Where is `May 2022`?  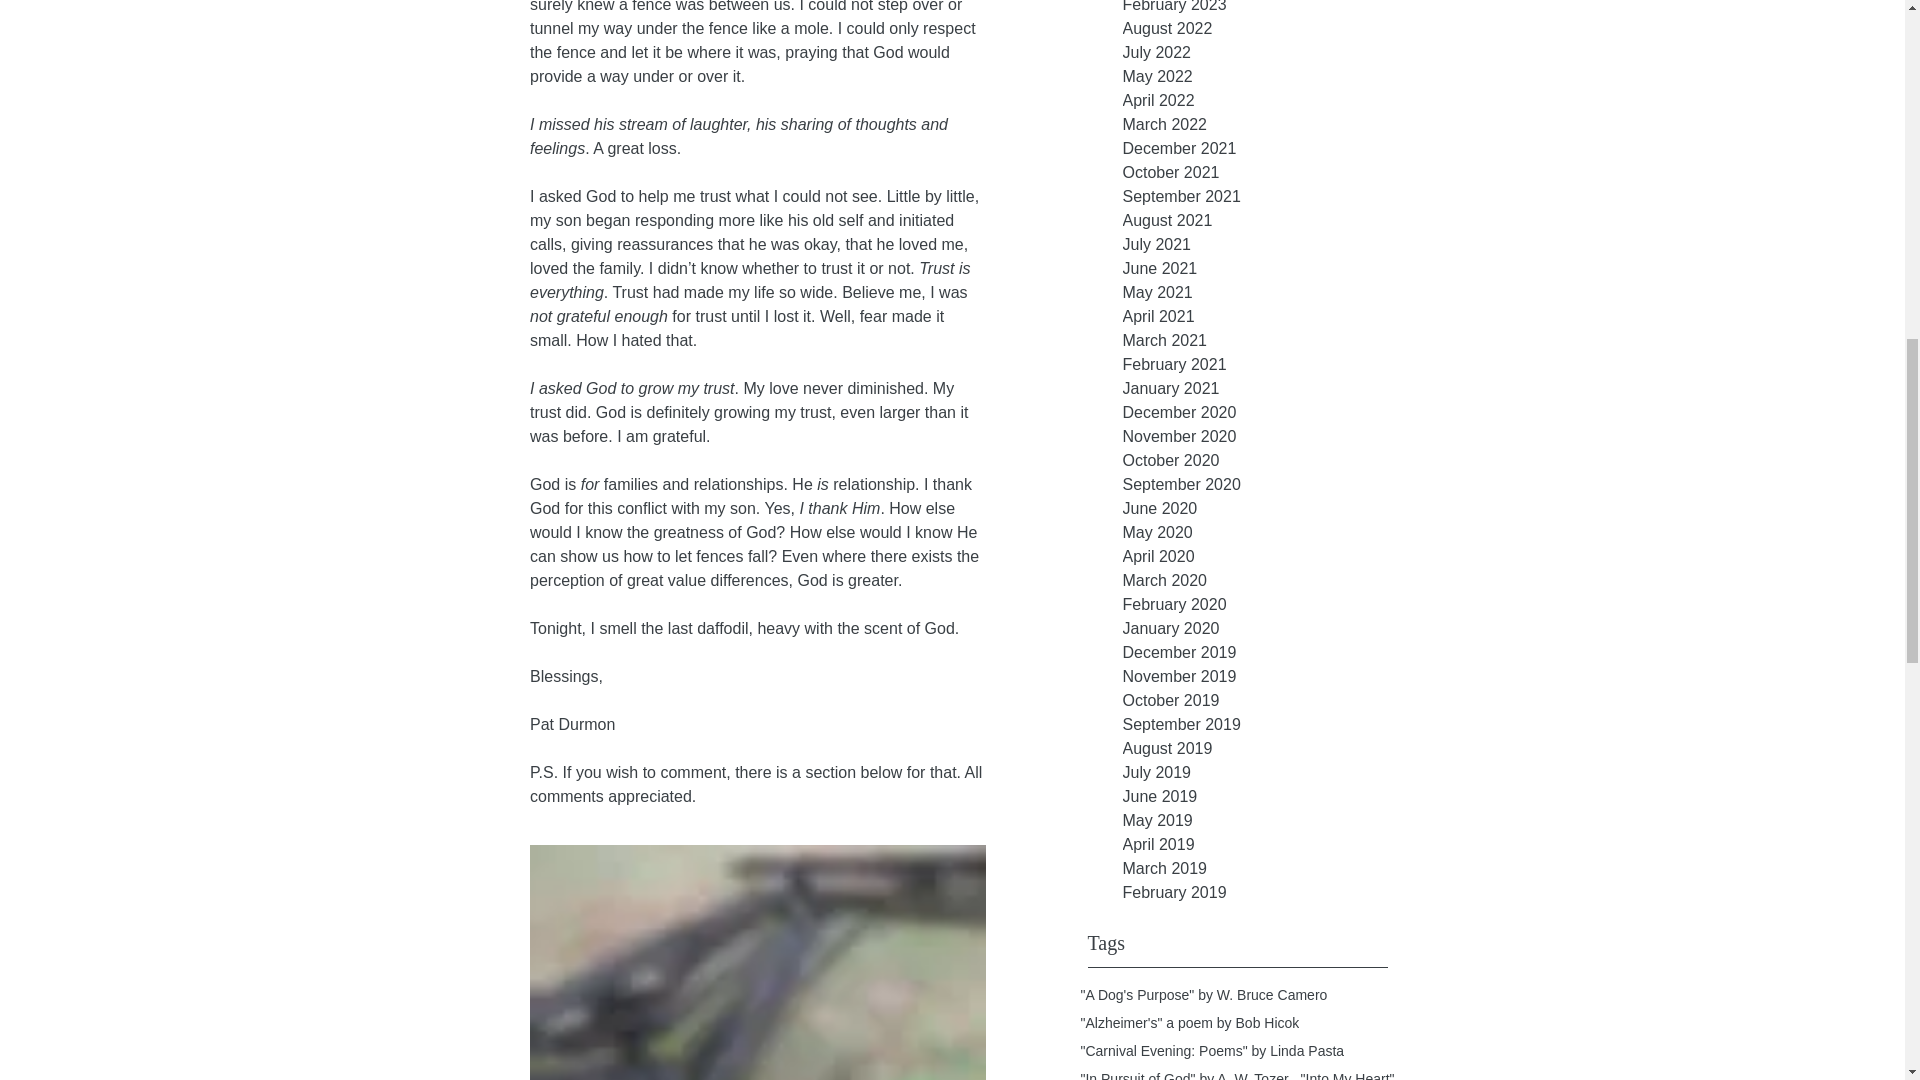
May 2022 is located at coordinates (1272, 76).